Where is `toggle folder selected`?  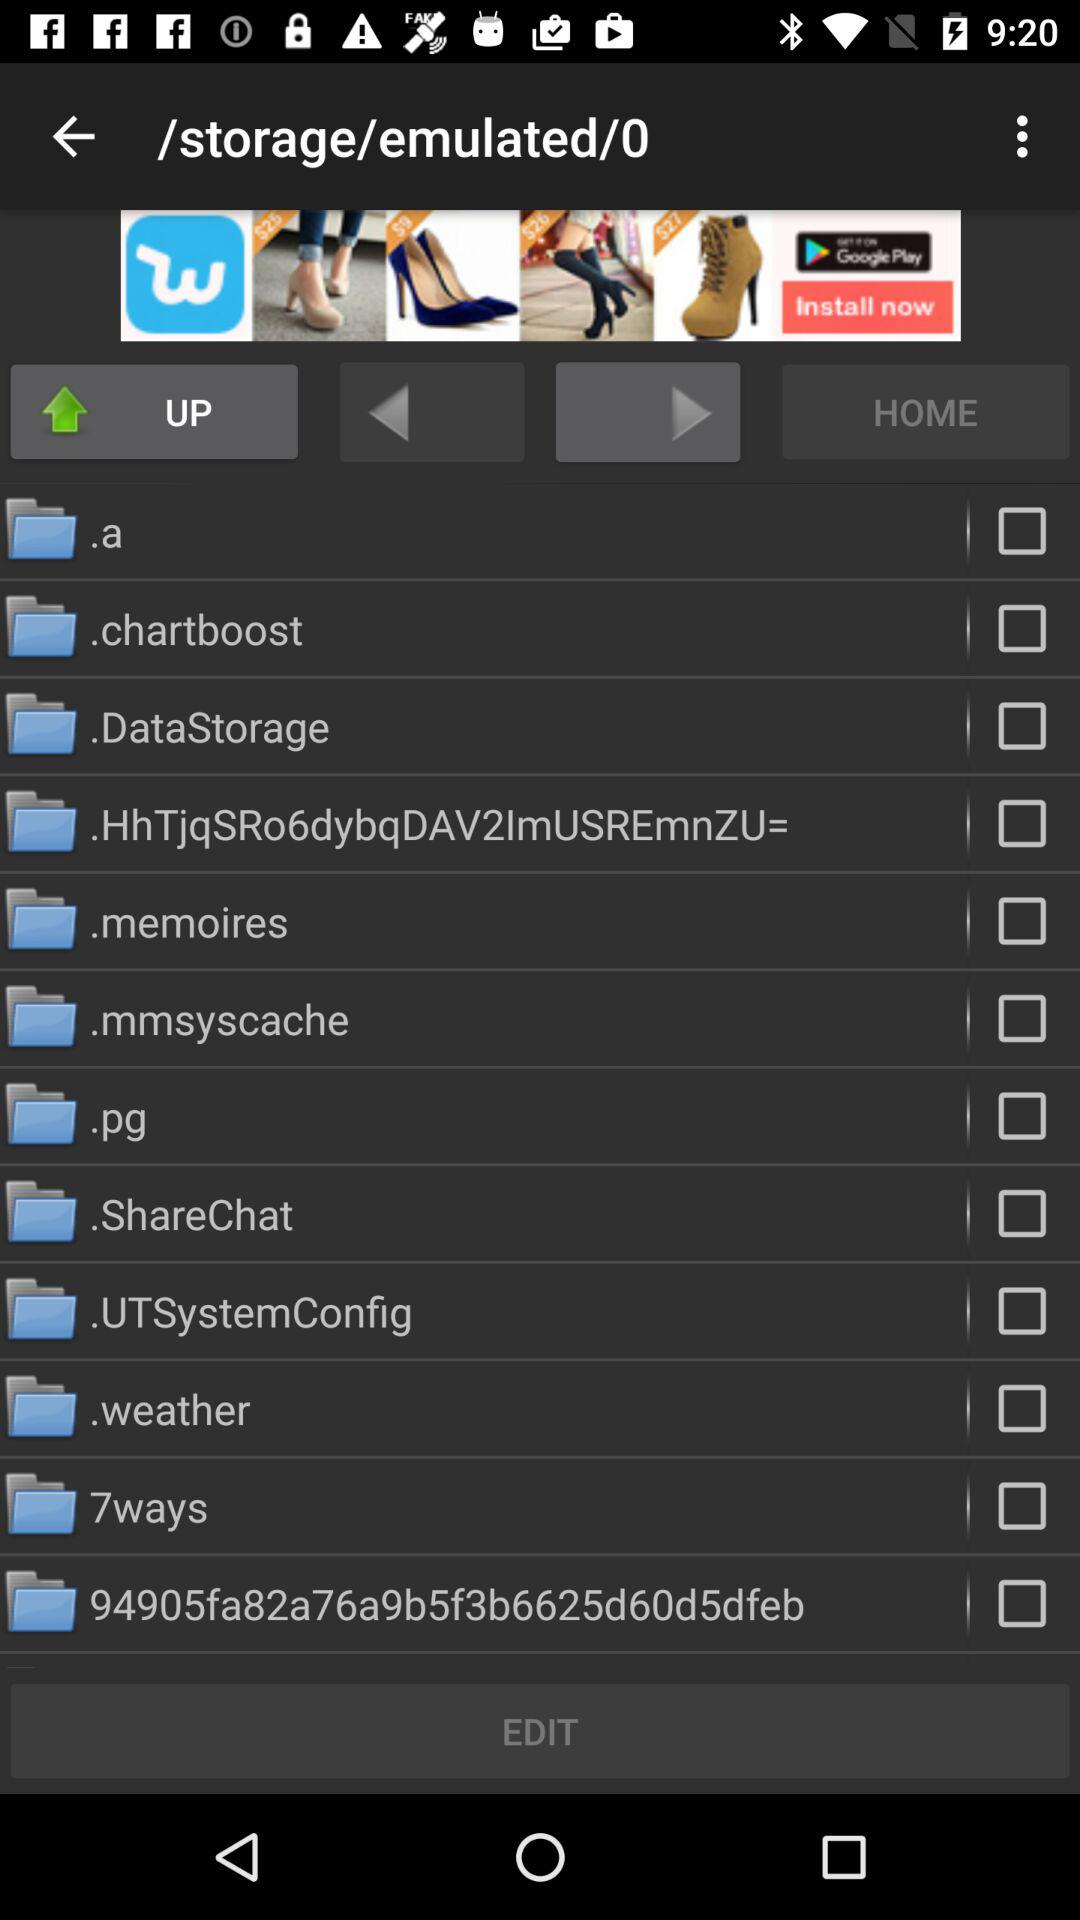 toggle folder selected is located at coordinates (1024, 1310).